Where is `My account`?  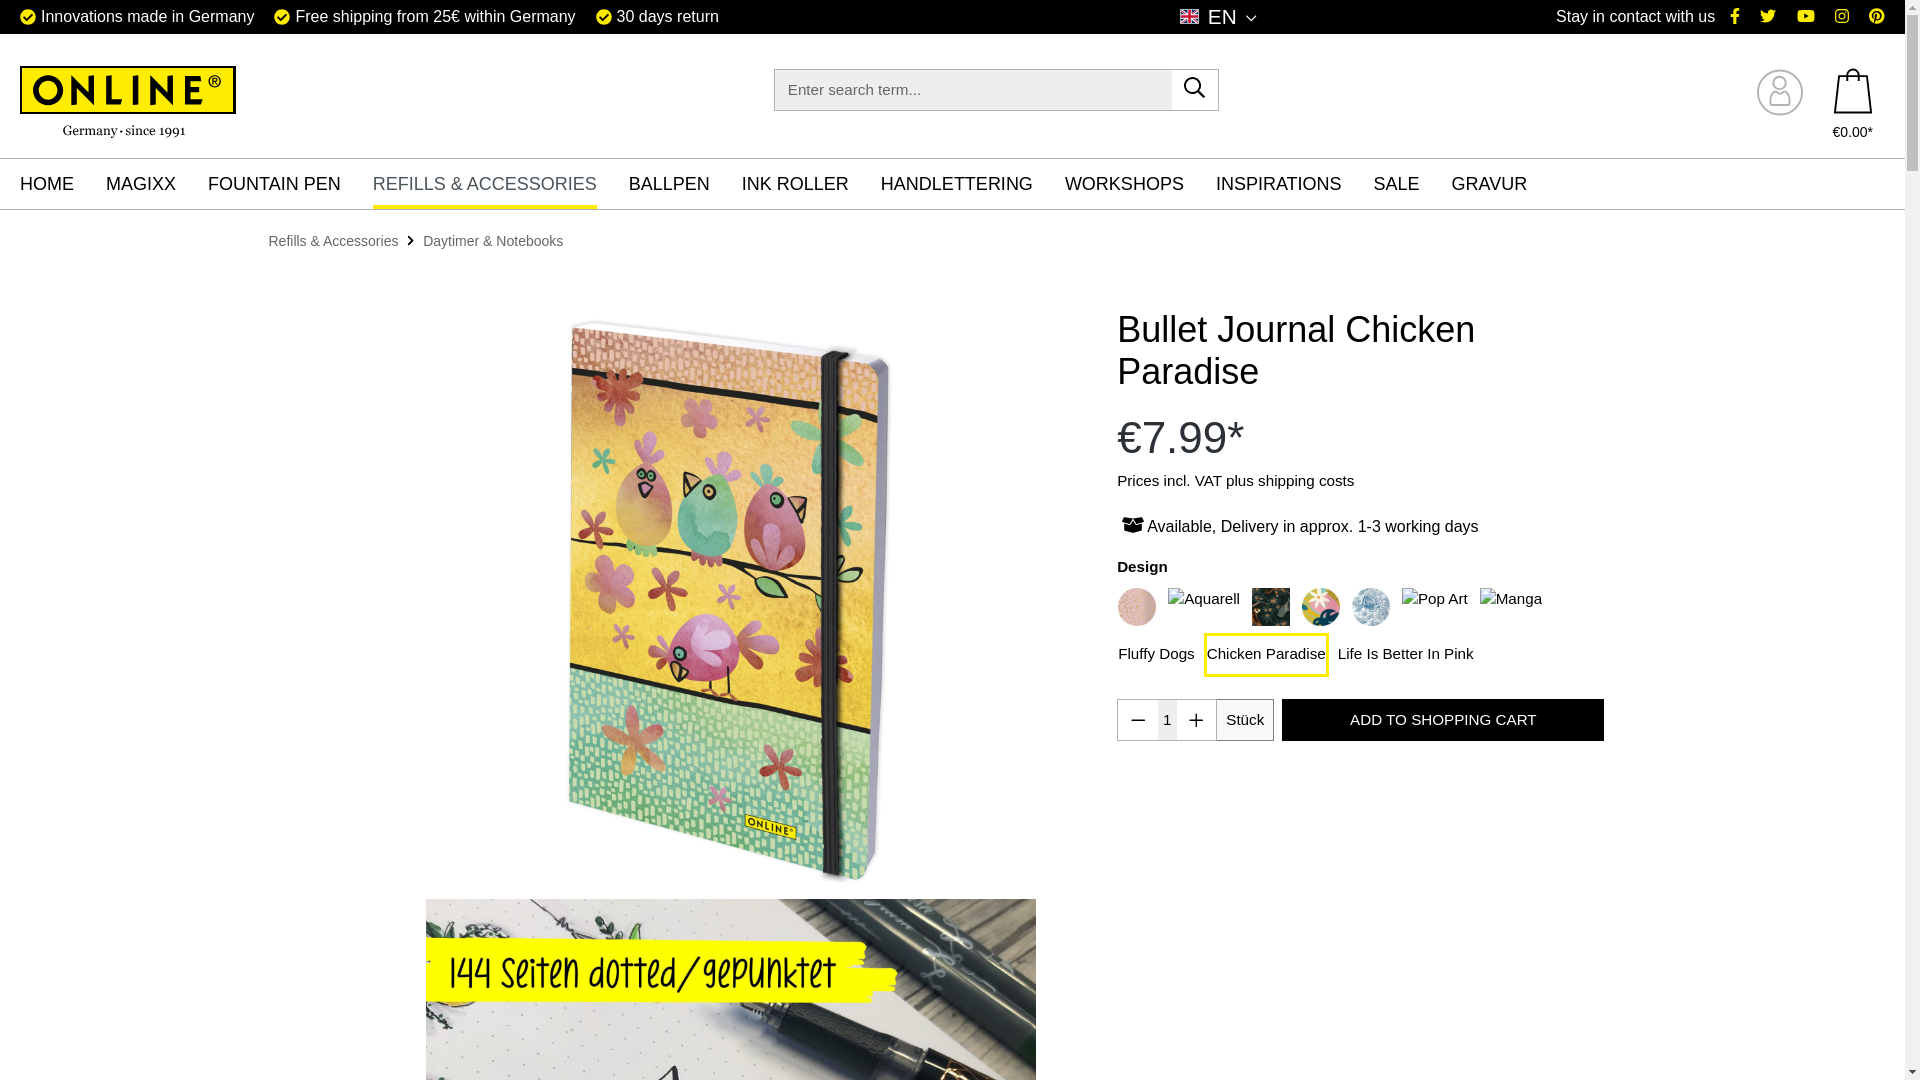
My account is located at coordinates (1779, 92).